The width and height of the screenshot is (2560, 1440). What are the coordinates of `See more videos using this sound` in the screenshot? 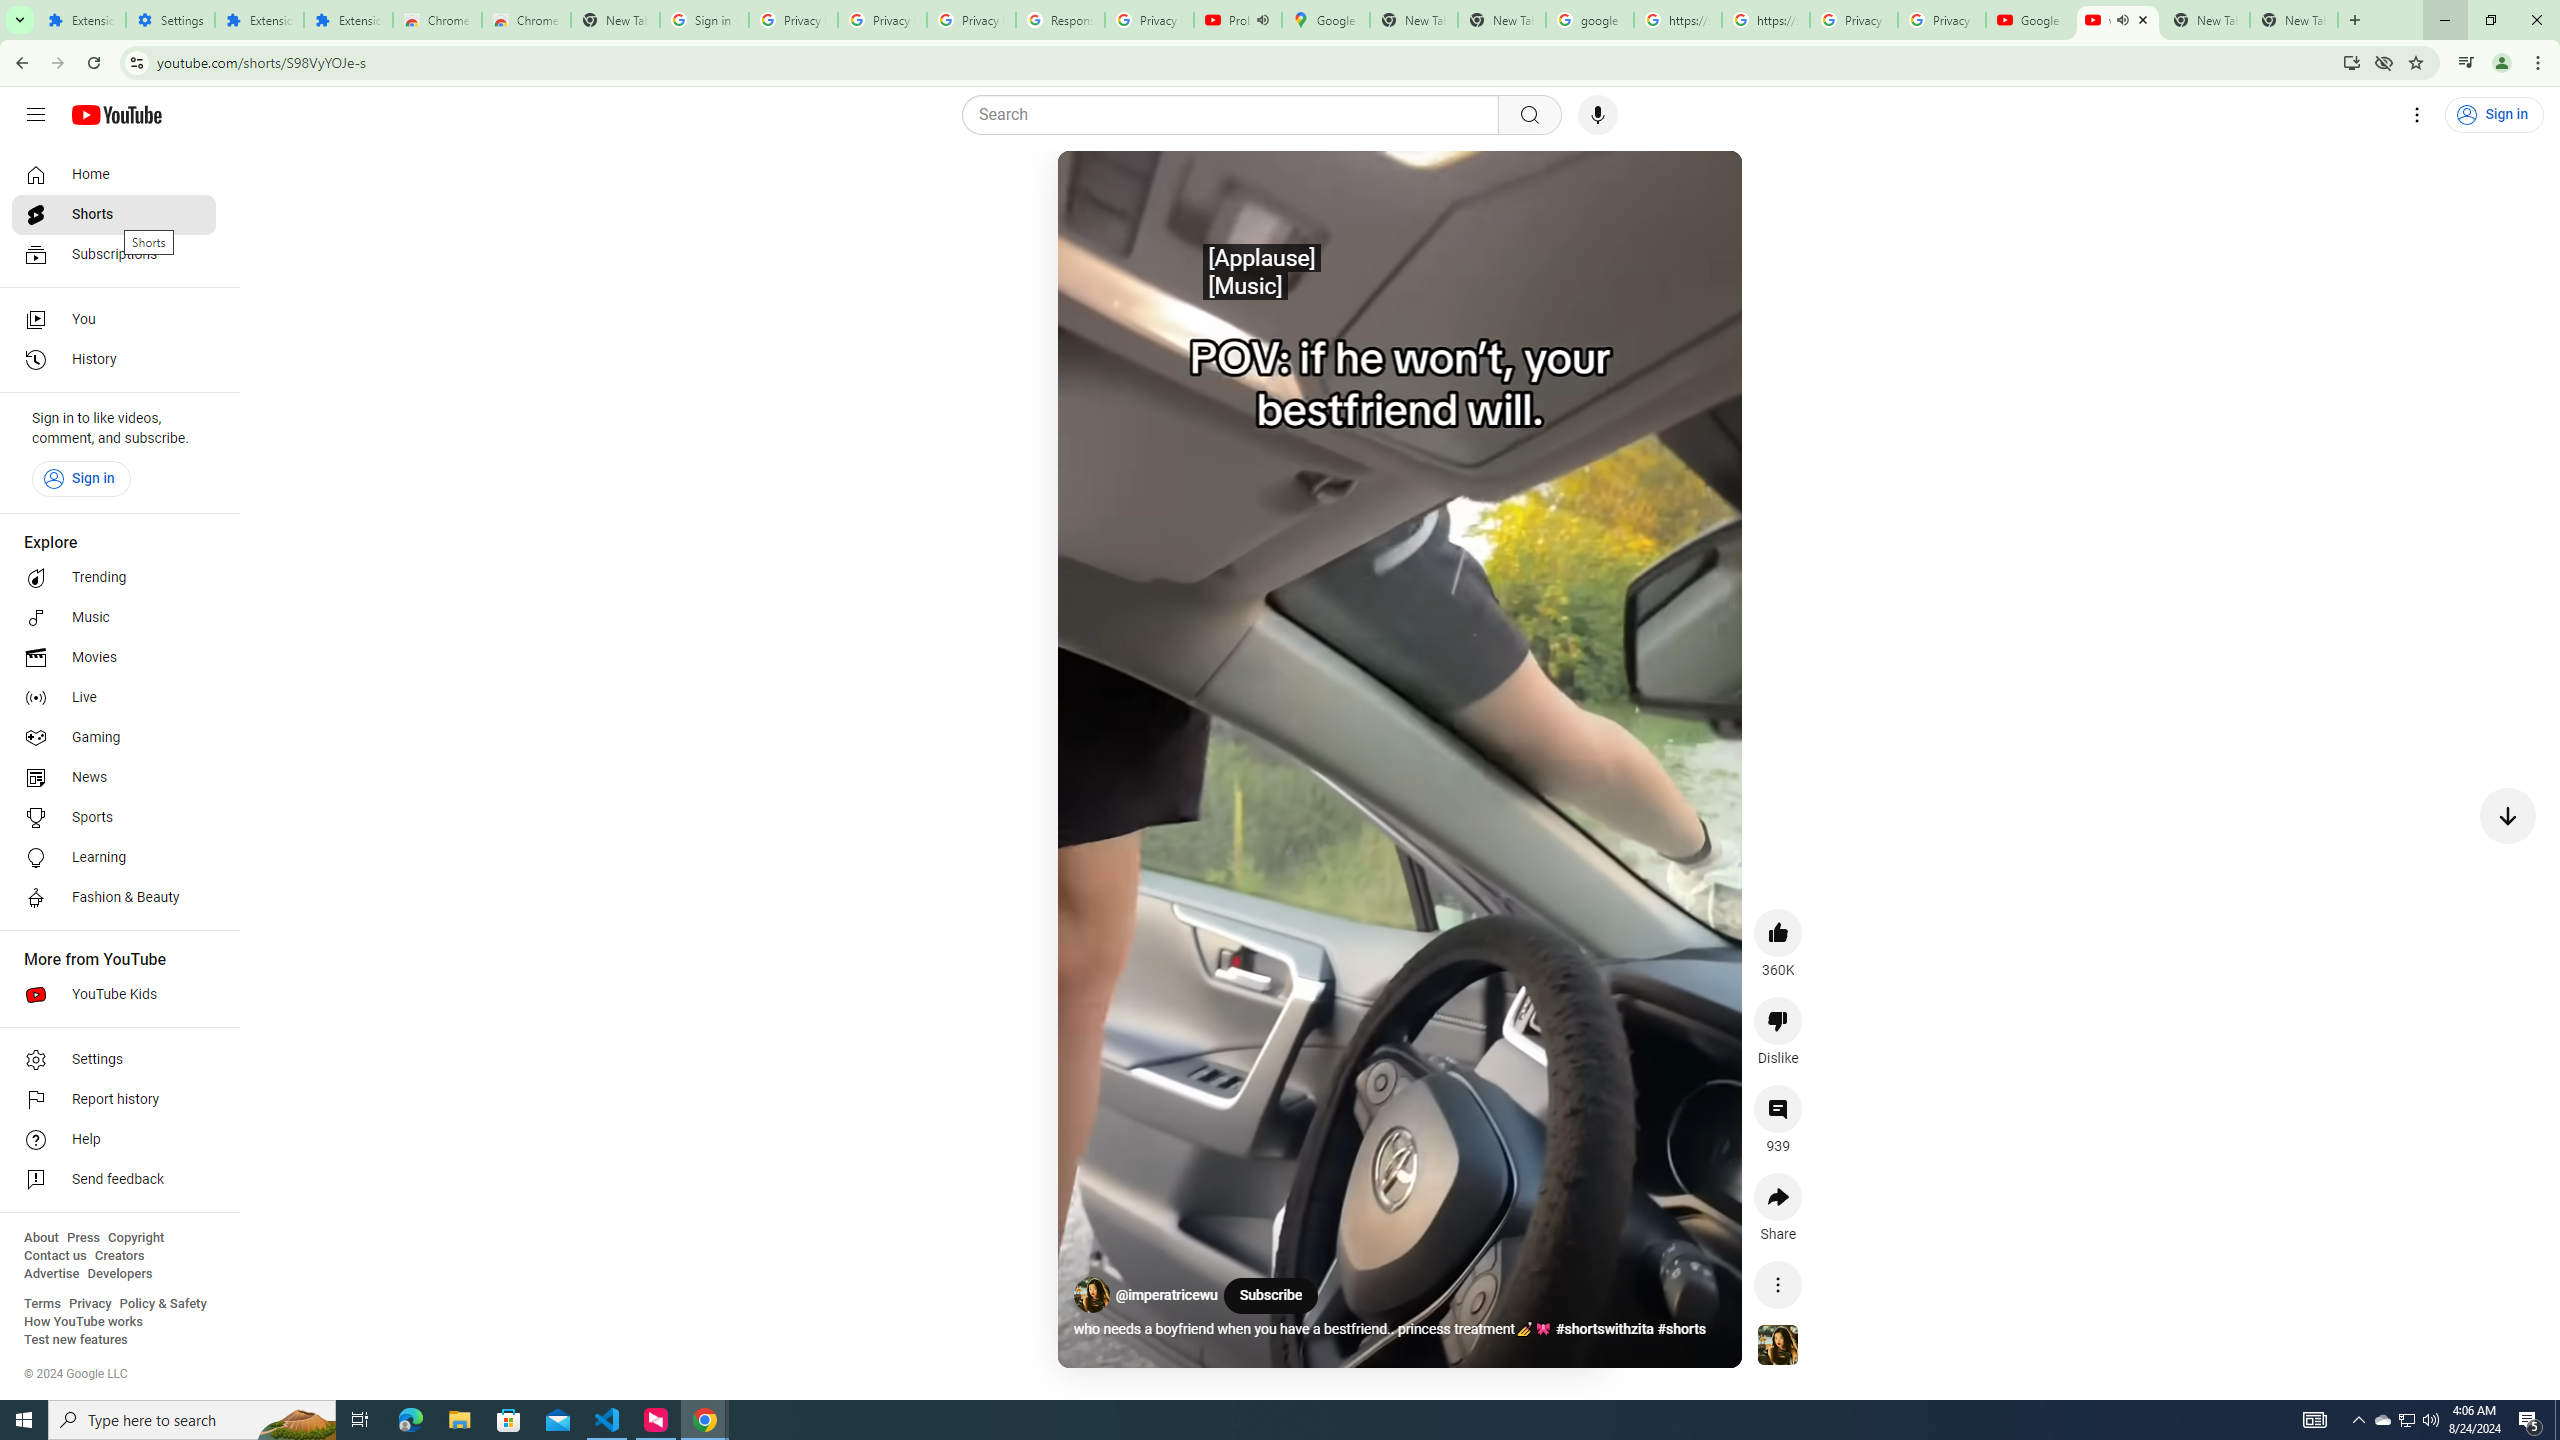 It's located at (1778, 1346).